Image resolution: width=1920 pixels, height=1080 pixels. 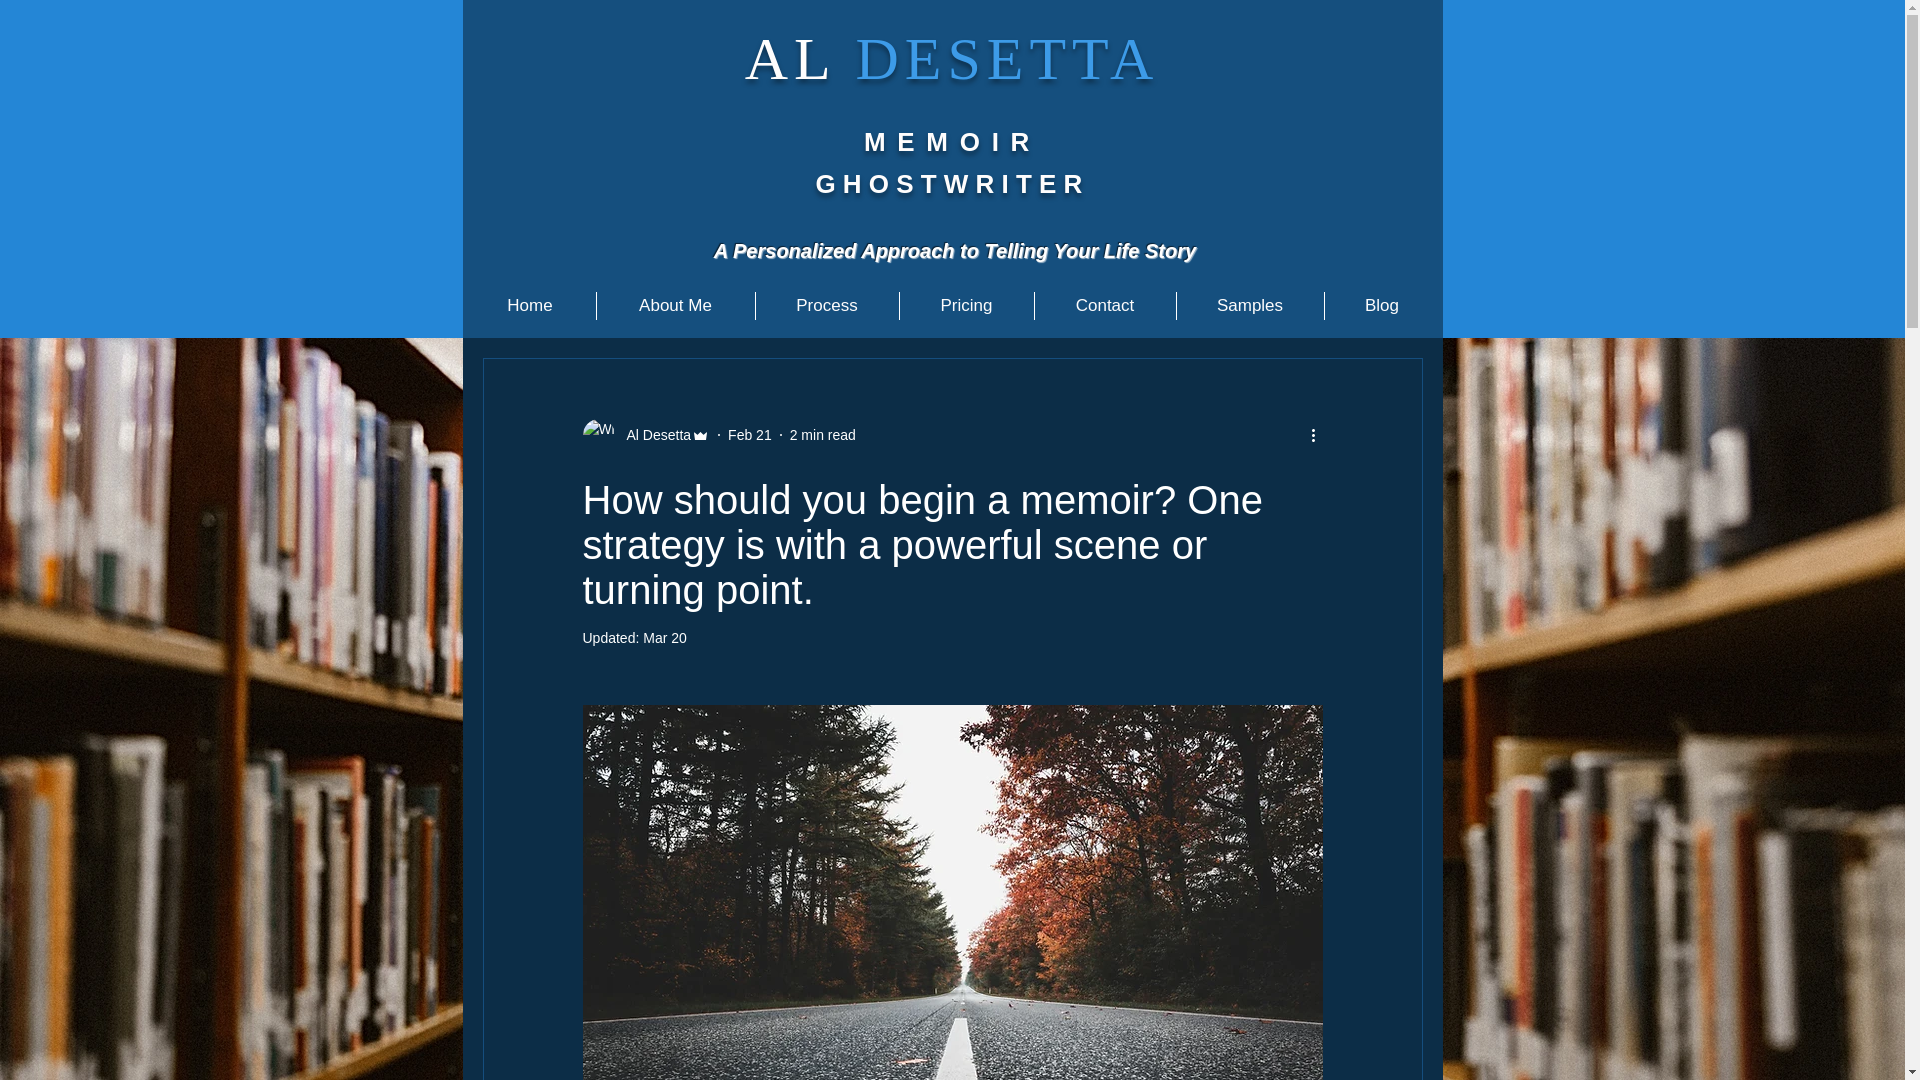 What do you see at coordinates (822, 433) in the screenshot?
I see `2 min read` at bounding box center [822, 433].